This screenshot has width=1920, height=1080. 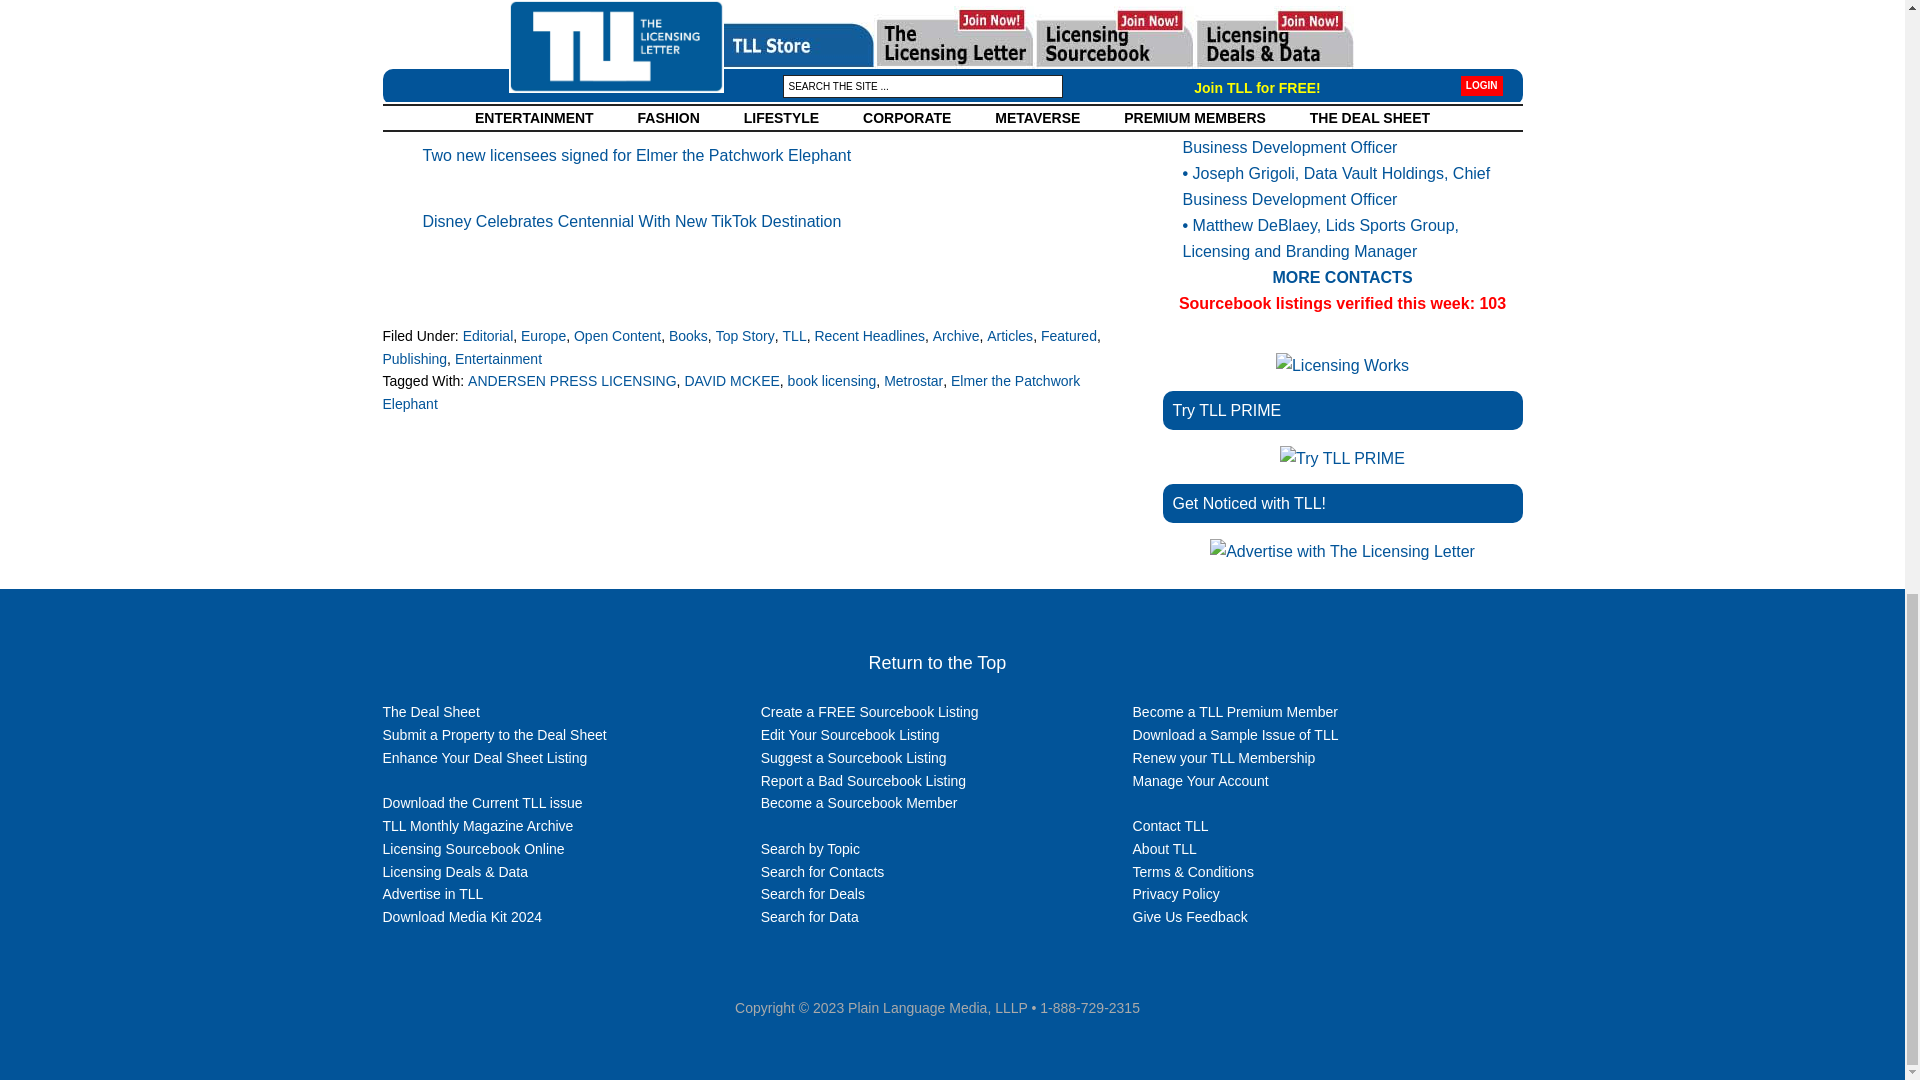 What do you see at coordinates (746, 336) in the screenshot?
I see `Top Story` at bounding box center [746, 336].